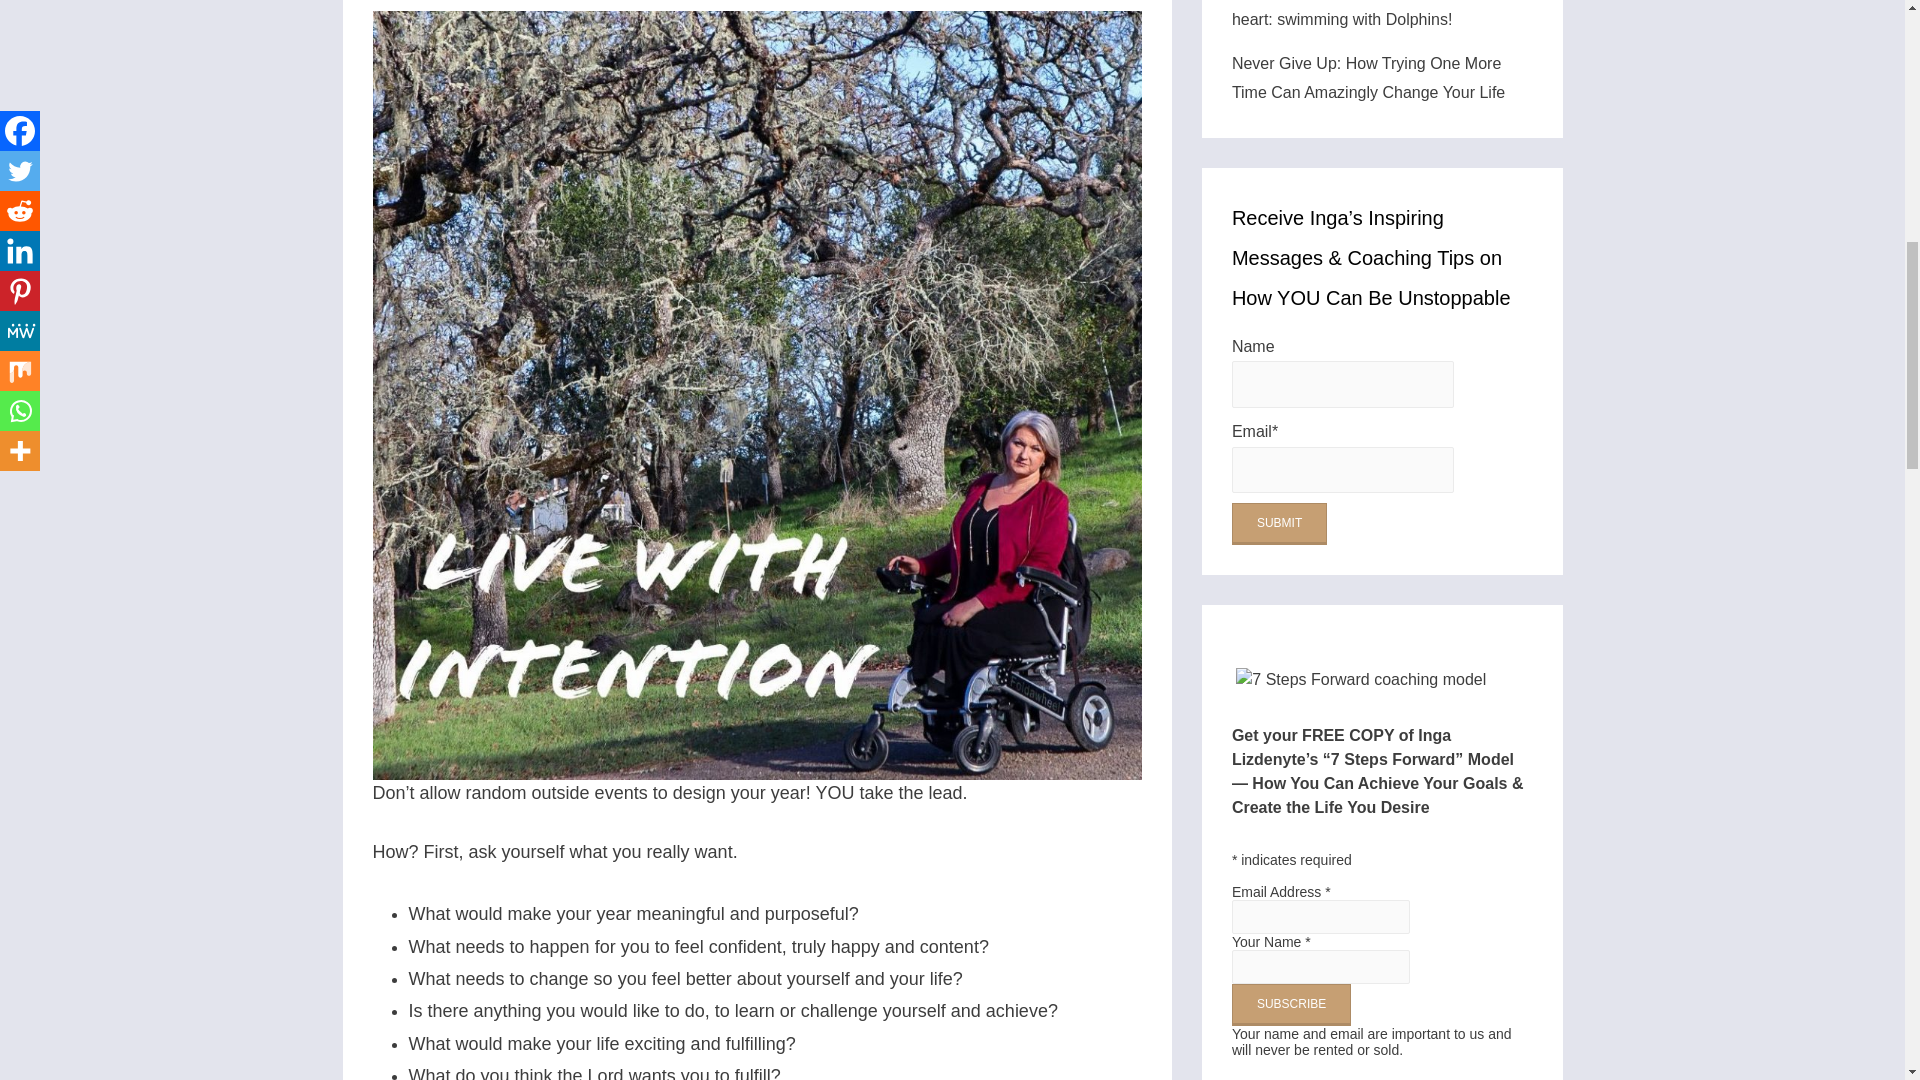 This screenshot has height=1080, width=1920. I want to click on Submit, so click(1279, 524).